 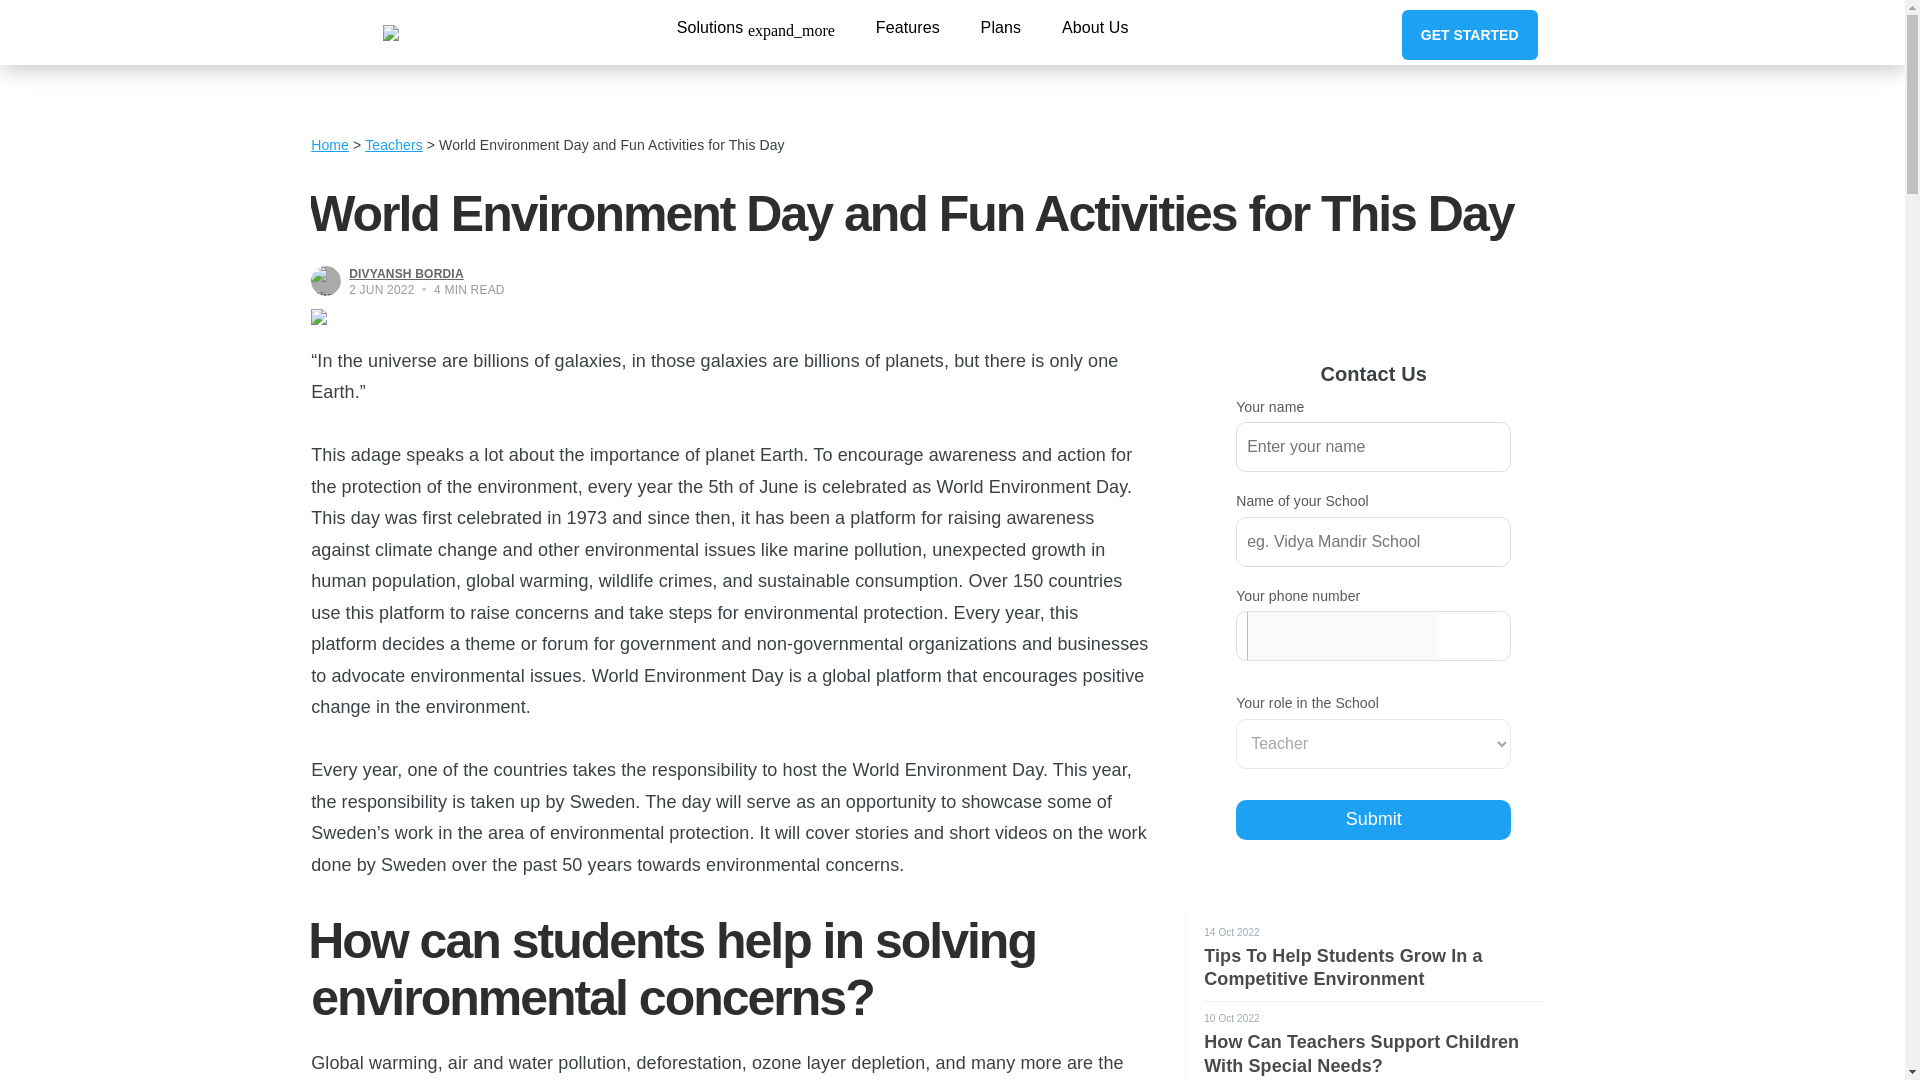 I want to click on Features, so click(x=908, y=27).